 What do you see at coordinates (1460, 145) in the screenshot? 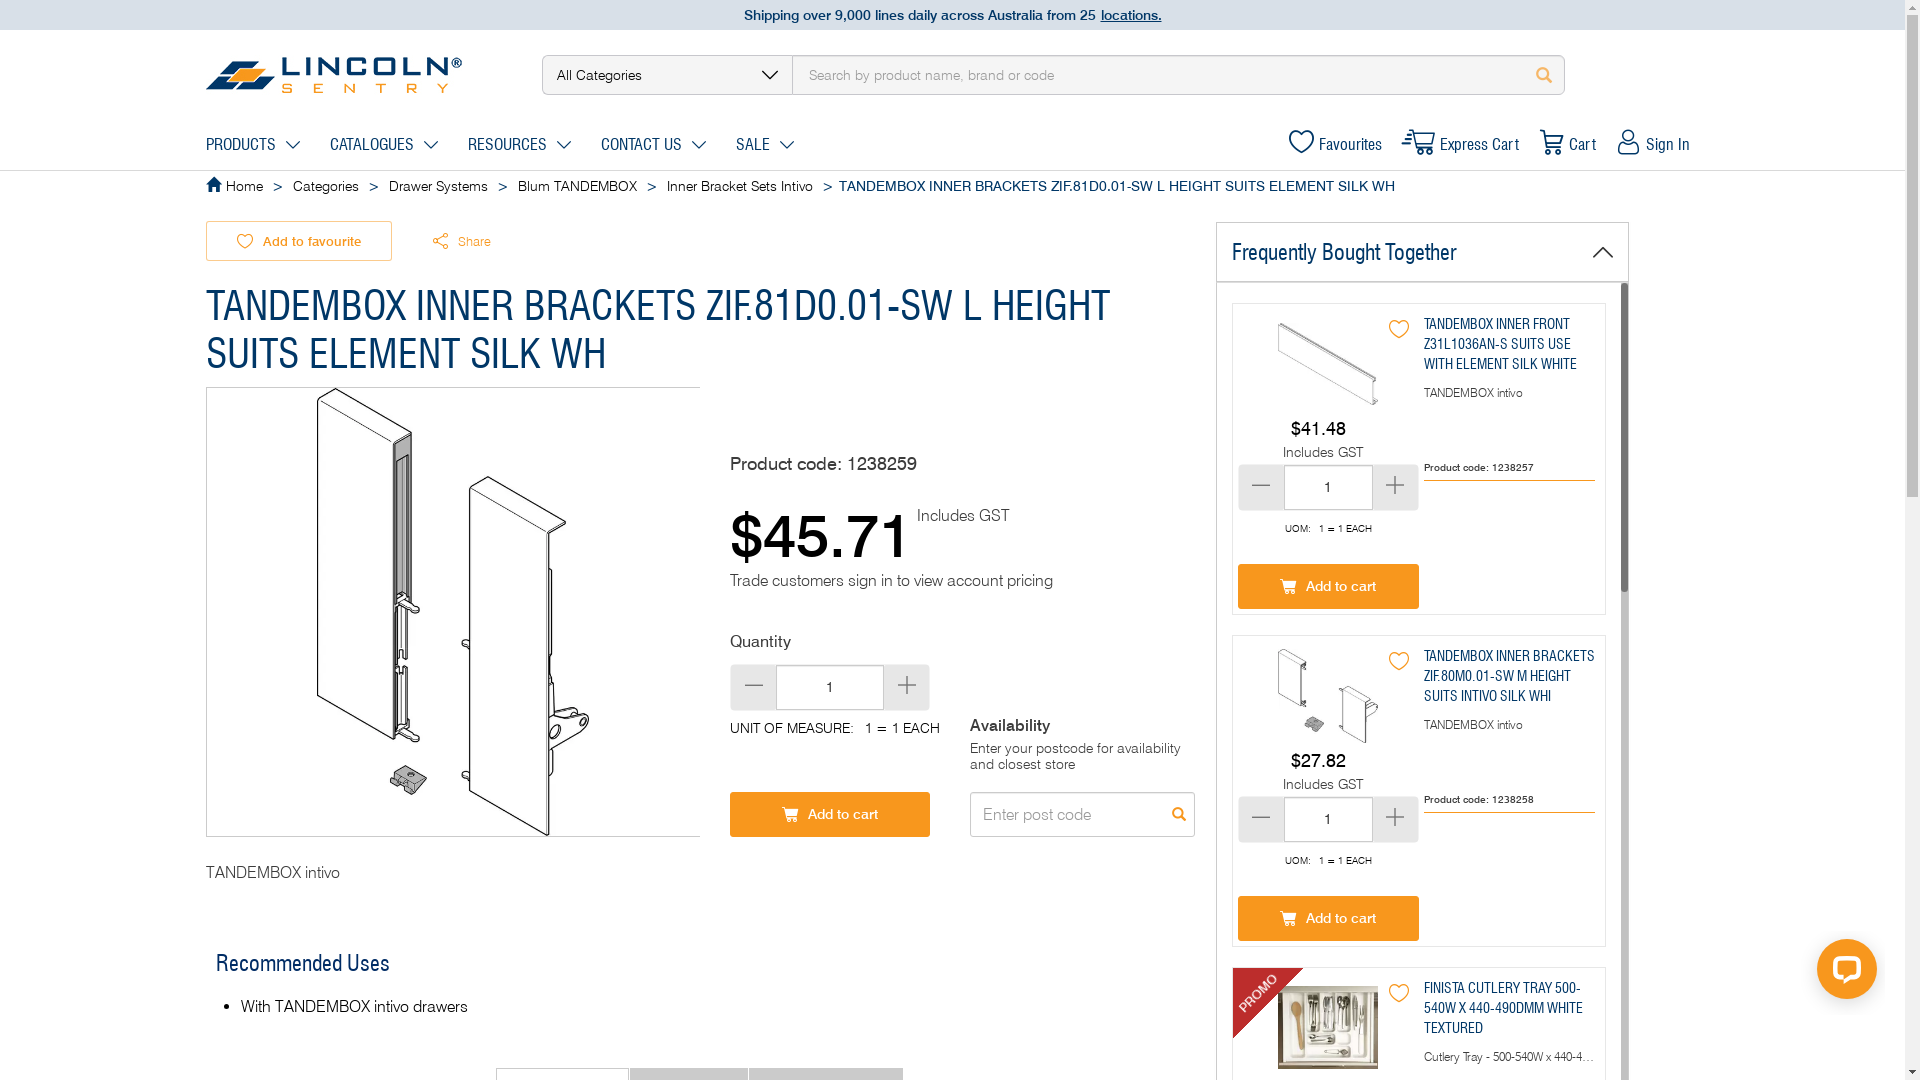
I see `Express Cart` at bounding box center [1460, 145].